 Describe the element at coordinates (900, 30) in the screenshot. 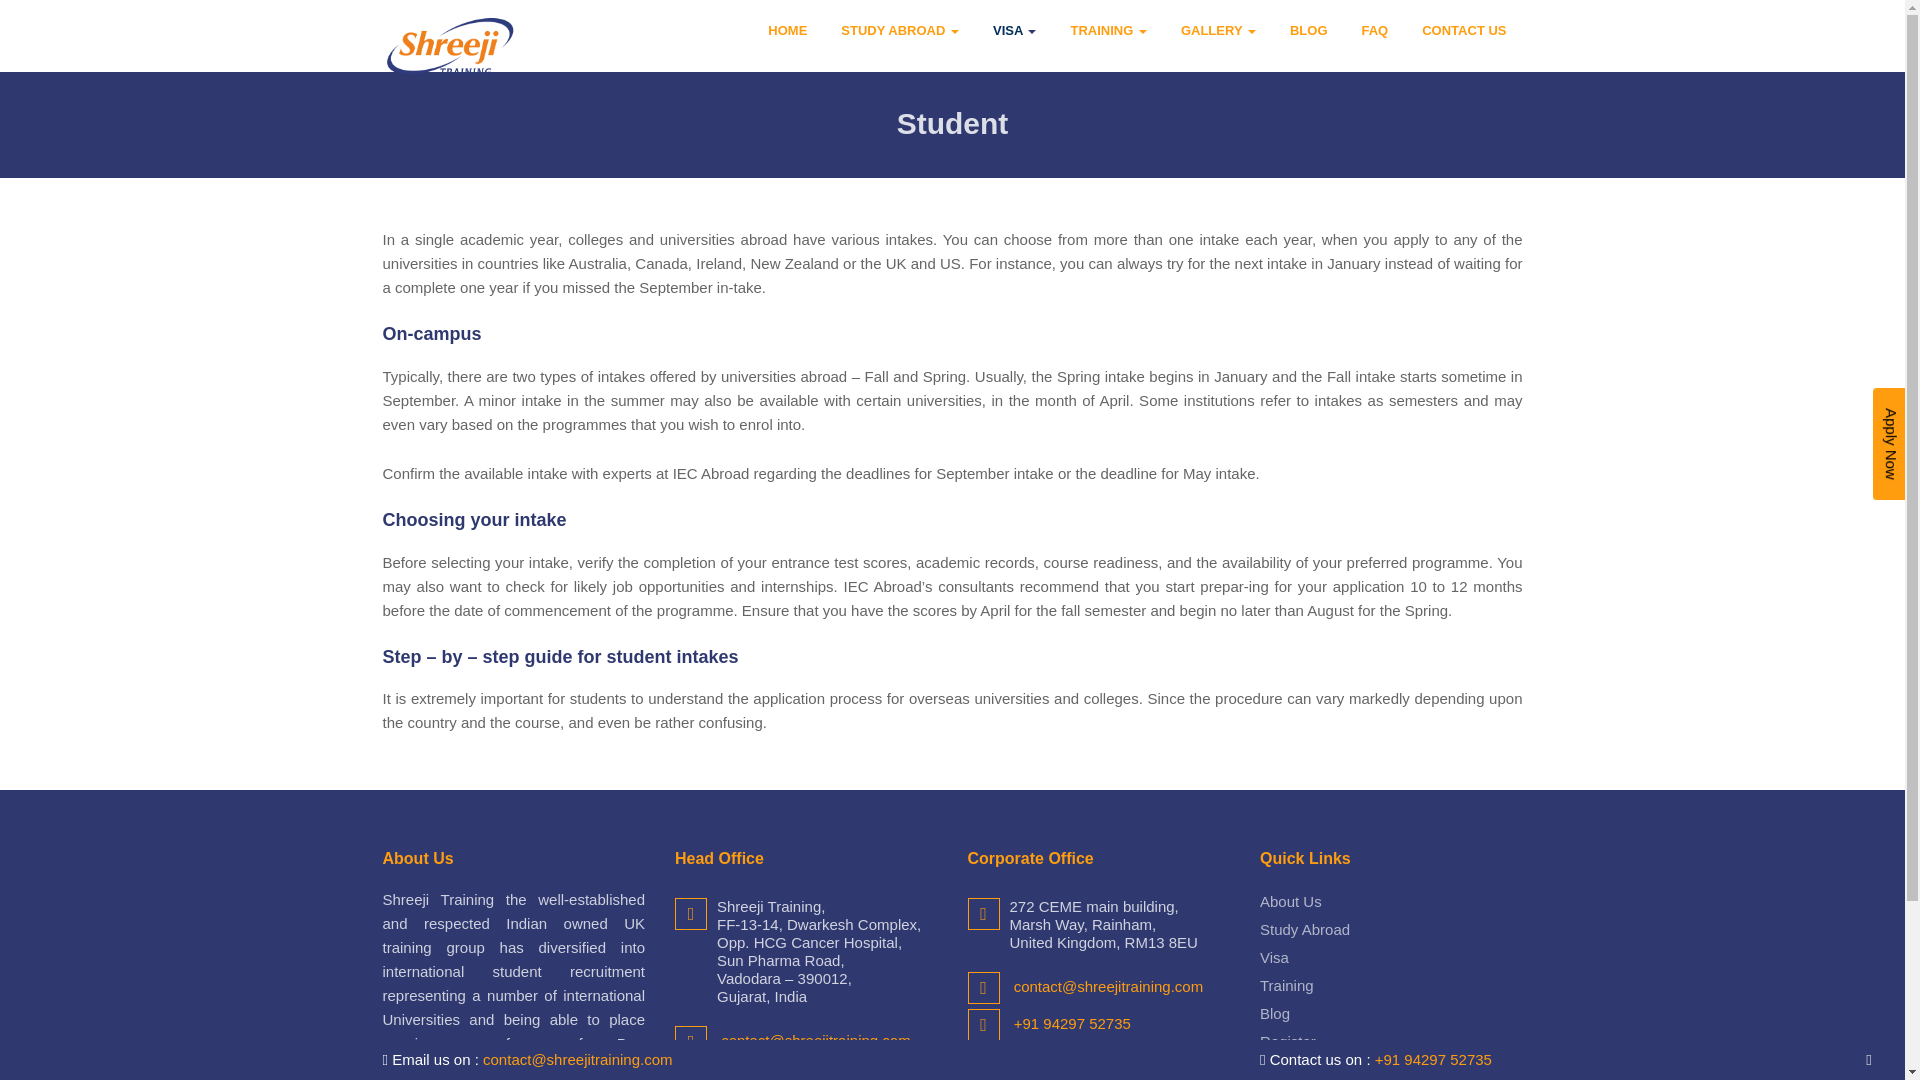

I see `Study Abroad ` at that location.